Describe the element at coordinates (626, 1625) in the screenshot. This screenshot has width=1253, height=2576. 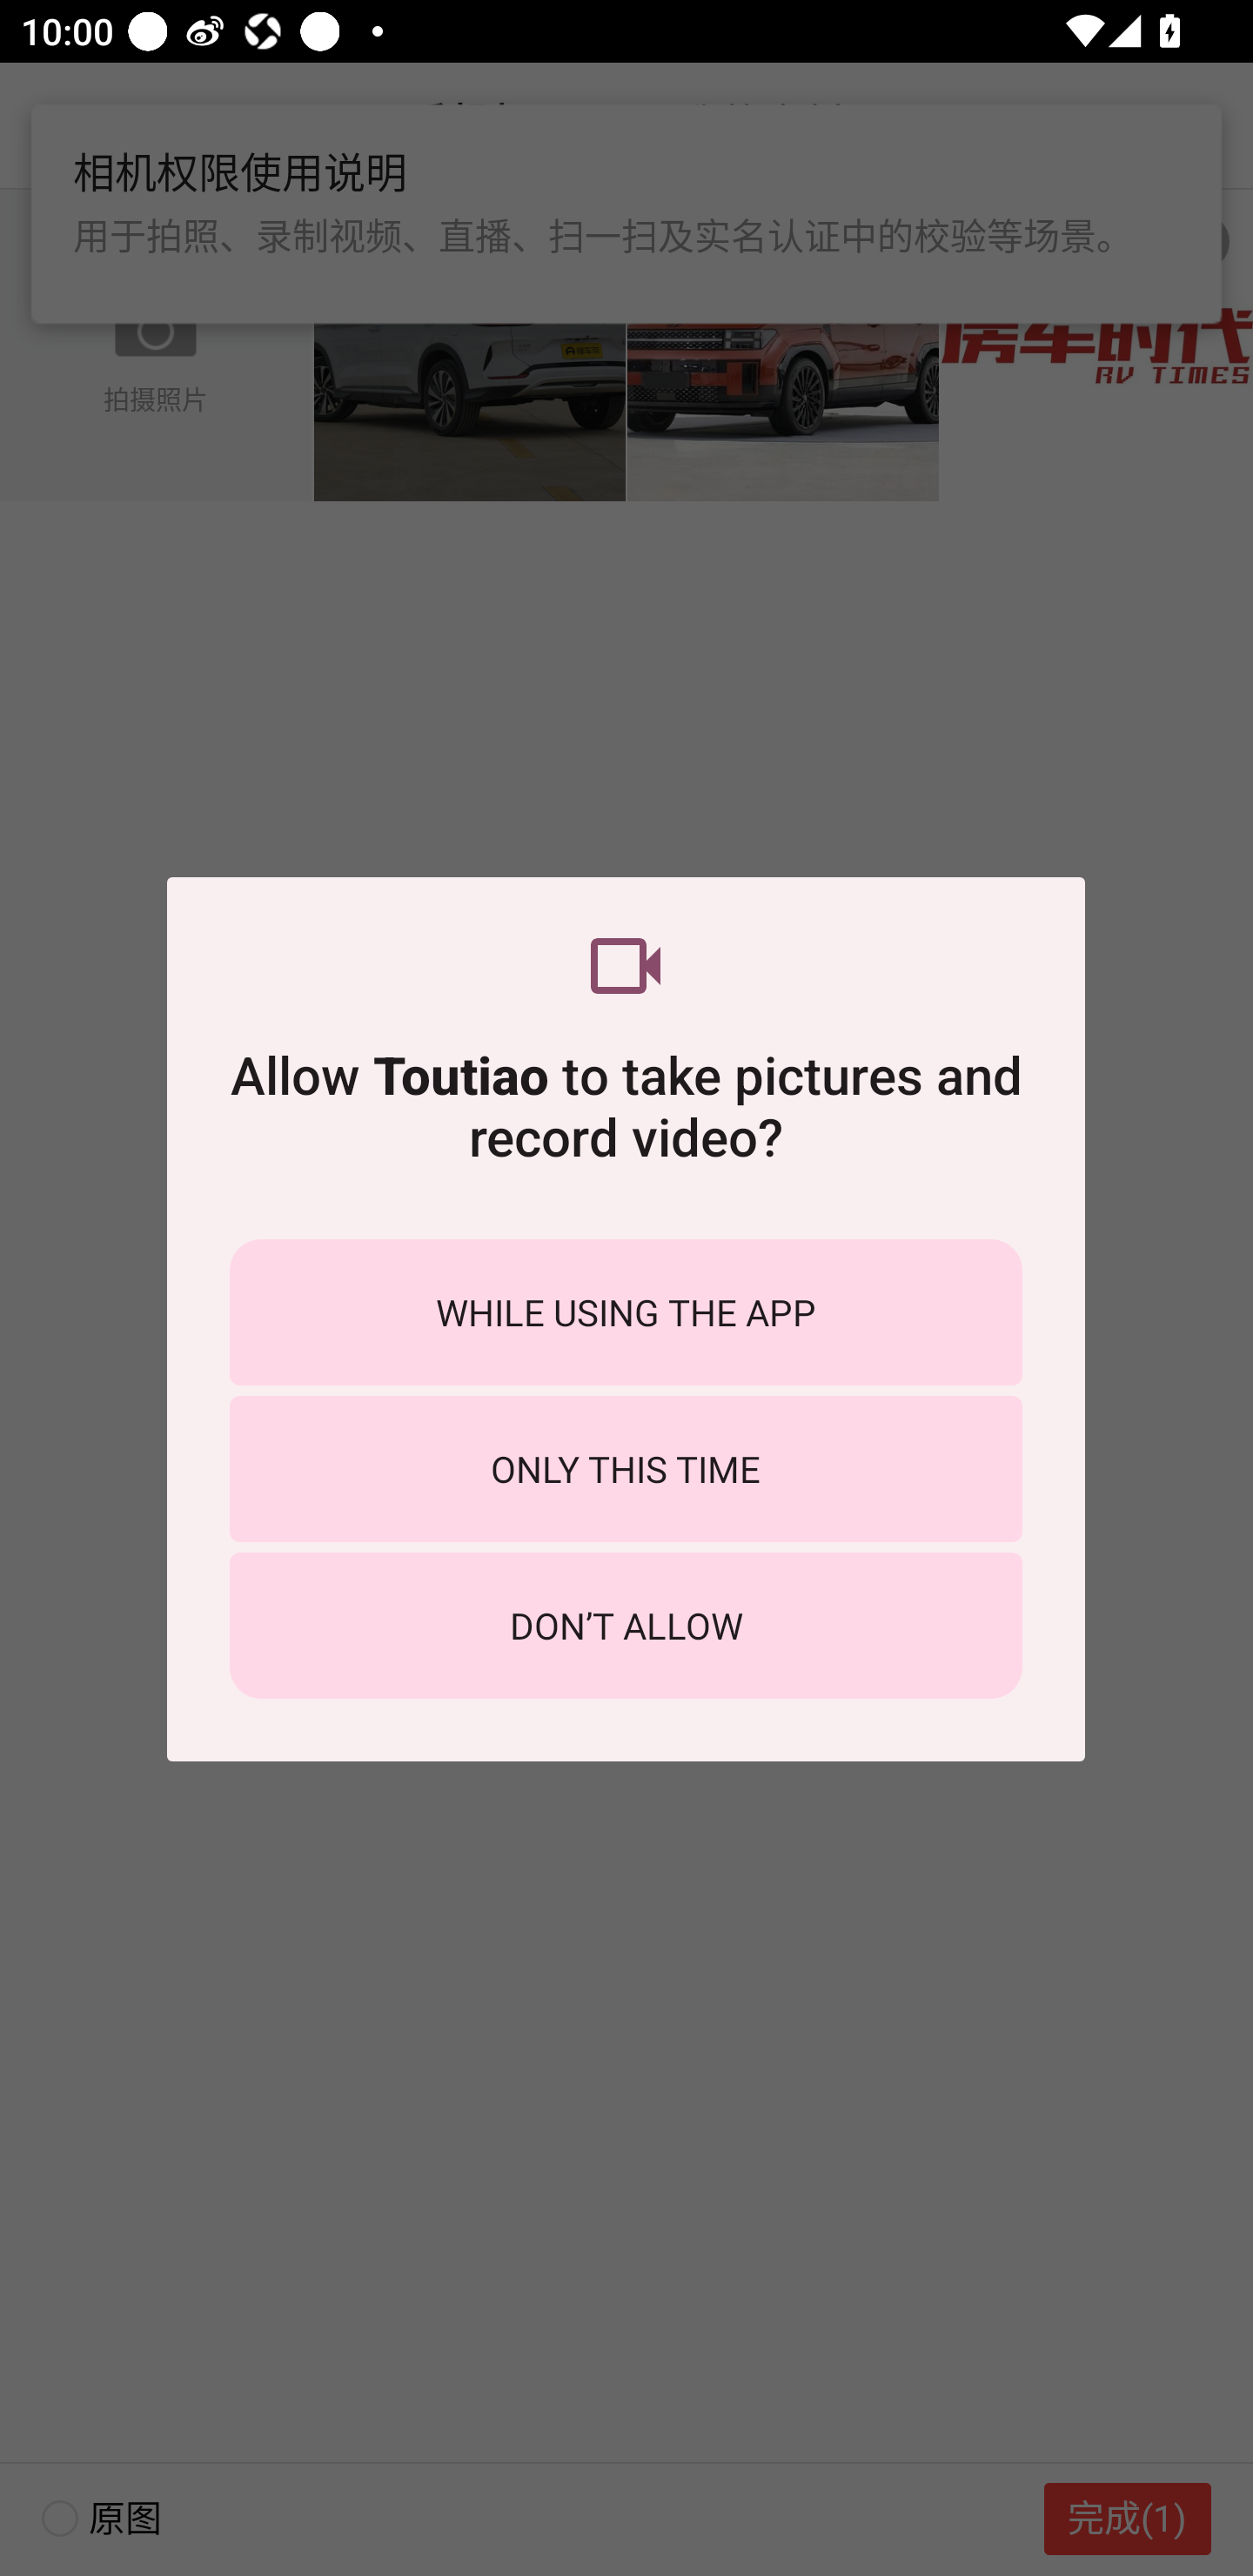
I see `DON’T ALLOW` at that location.